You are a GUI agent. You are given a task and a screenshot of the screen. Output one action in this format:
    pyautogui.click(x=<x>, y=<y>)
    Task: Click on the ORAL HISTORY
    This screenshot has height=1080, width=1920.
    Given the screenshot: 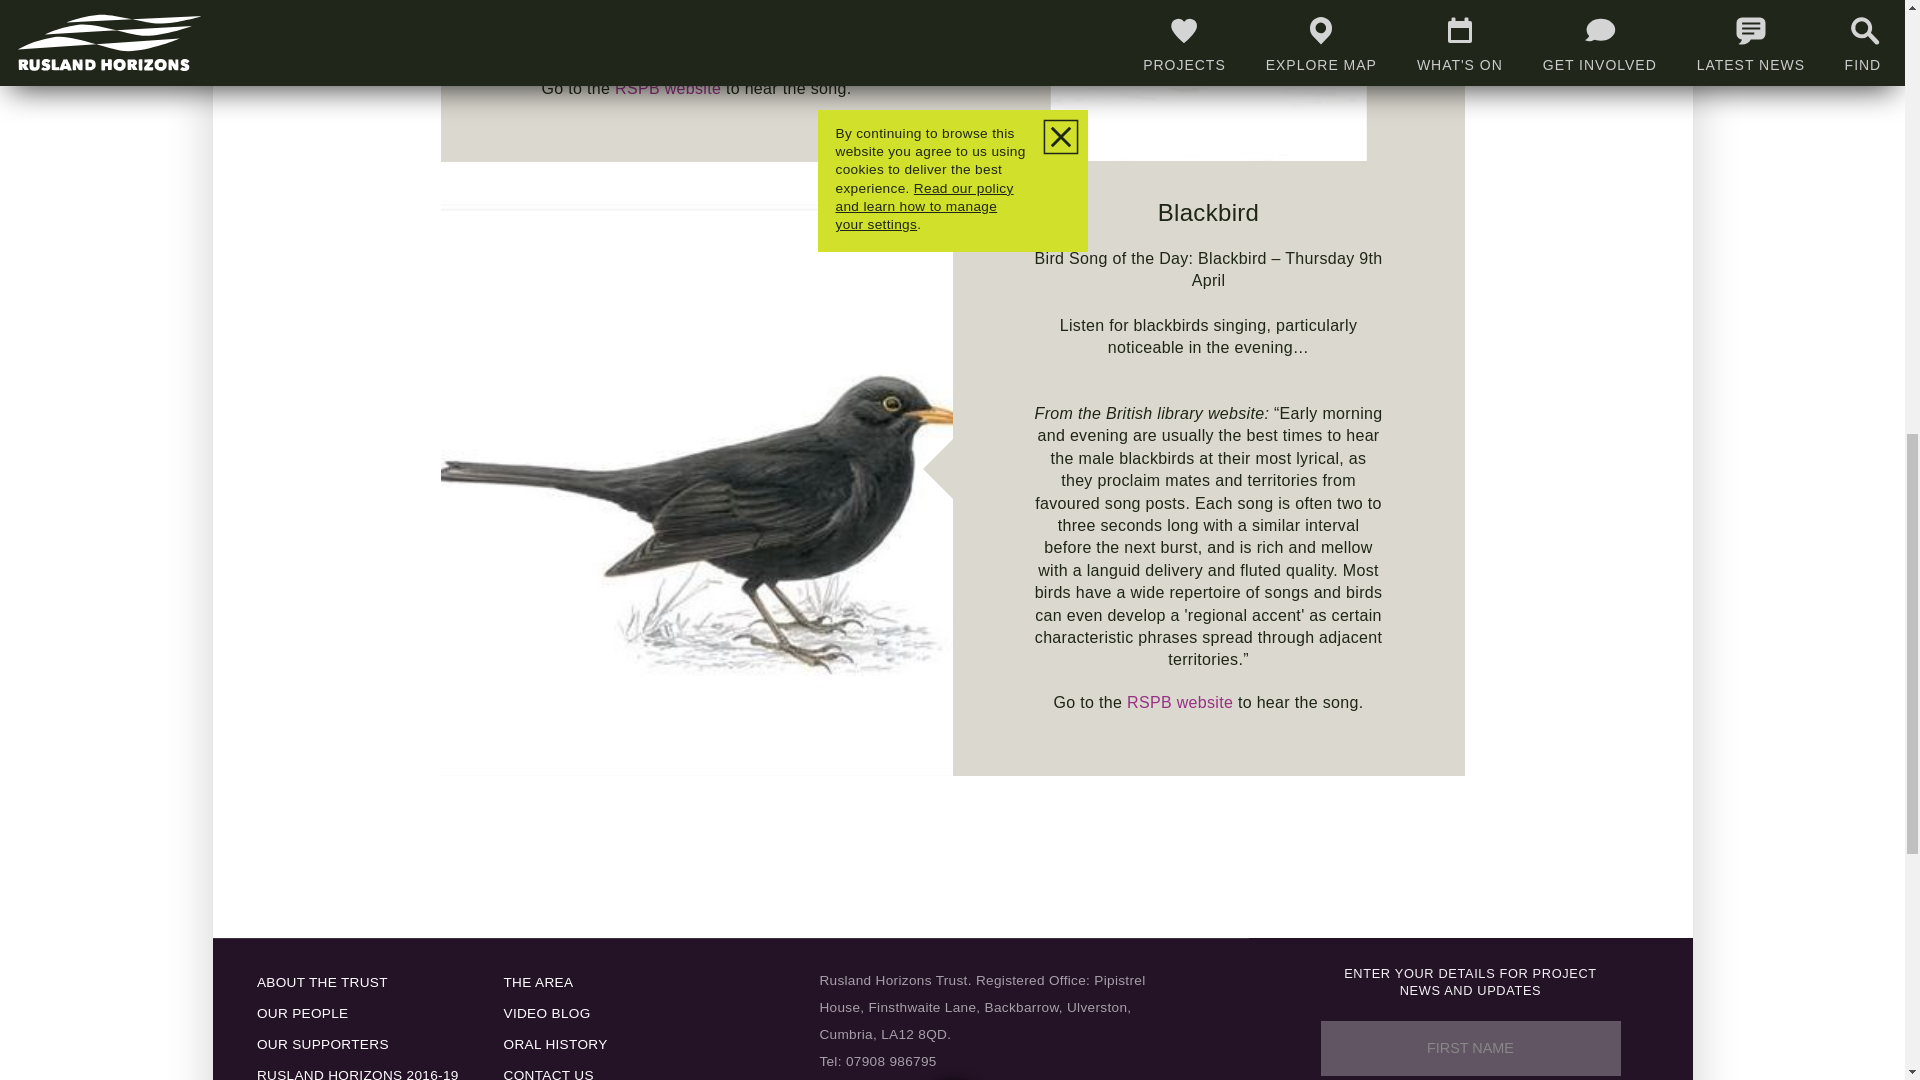 What is the action you would take?
    pyautogui.click(x=594, y=1044)
    